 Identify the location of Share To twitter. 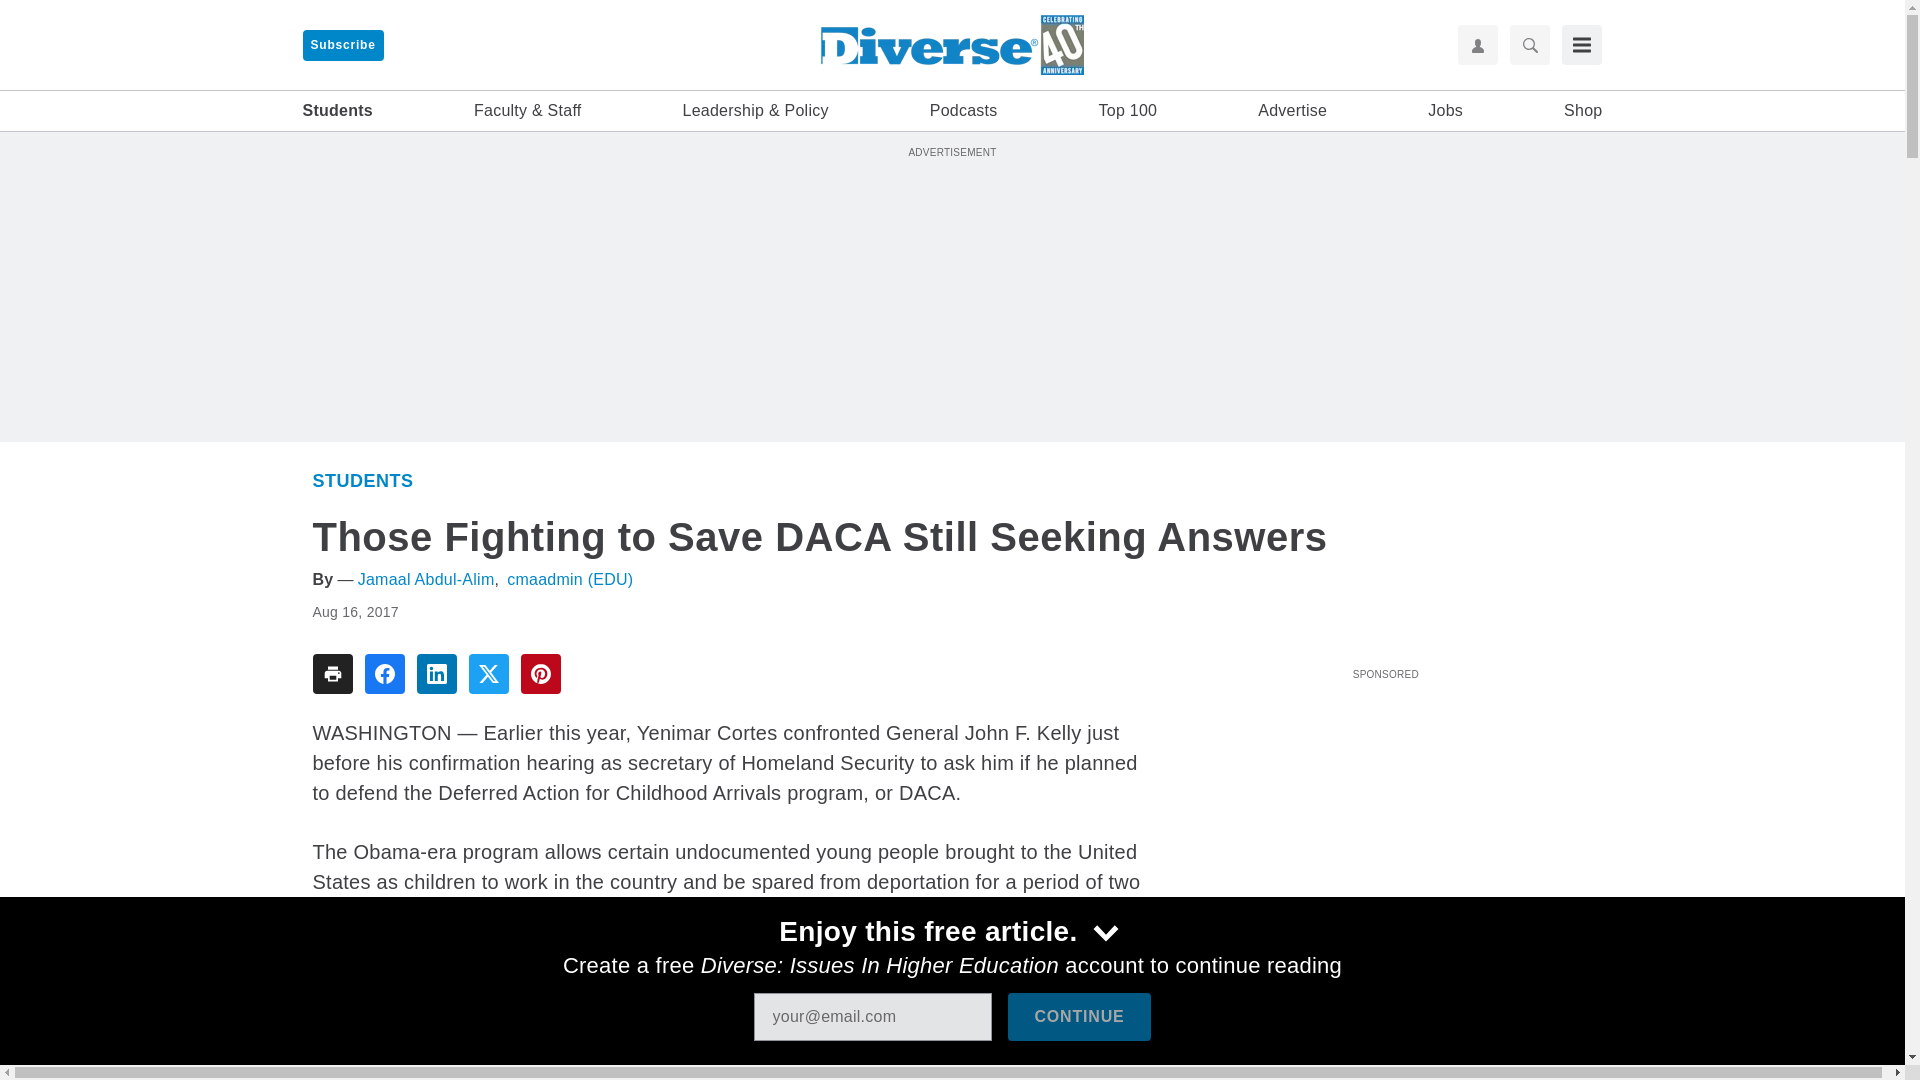
(488, 674).